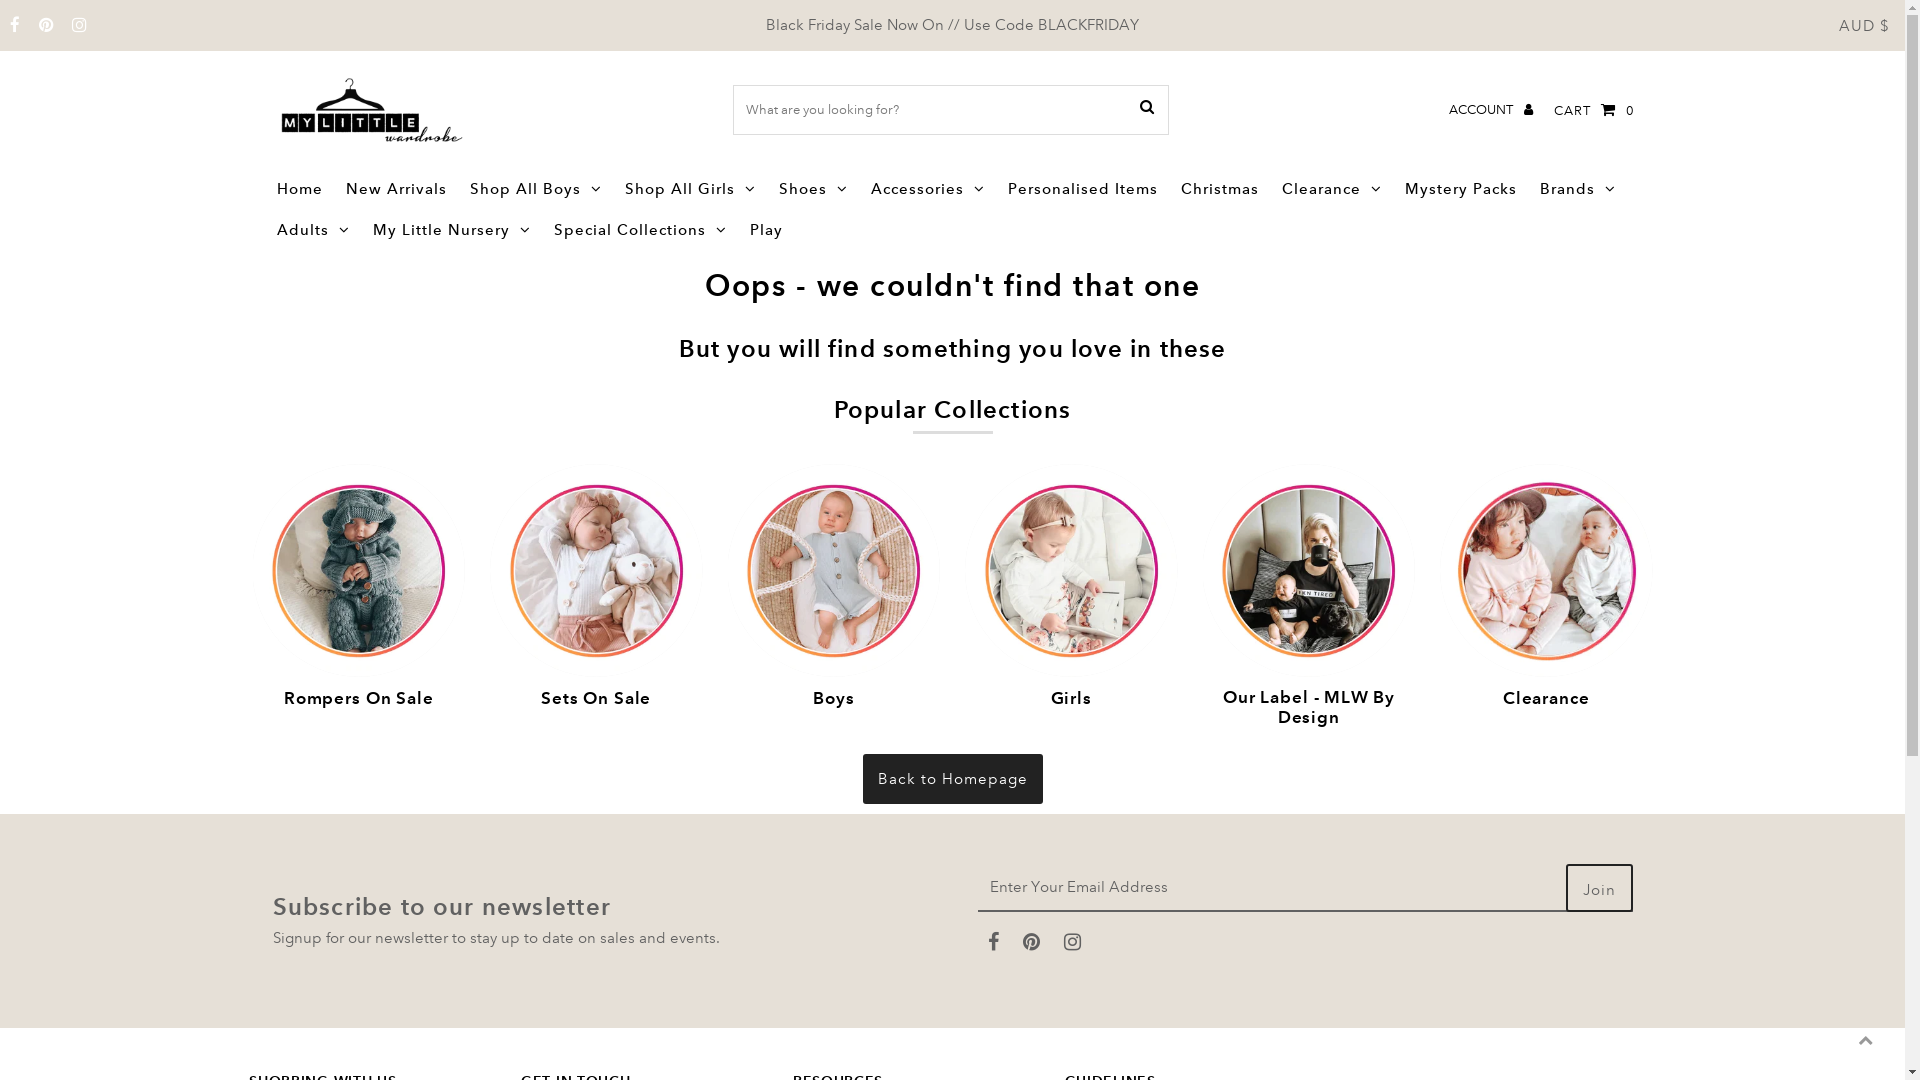 The height and width of the screenshot is (1080, 1920). I want to click on New Arrivals, so click(396, 189).